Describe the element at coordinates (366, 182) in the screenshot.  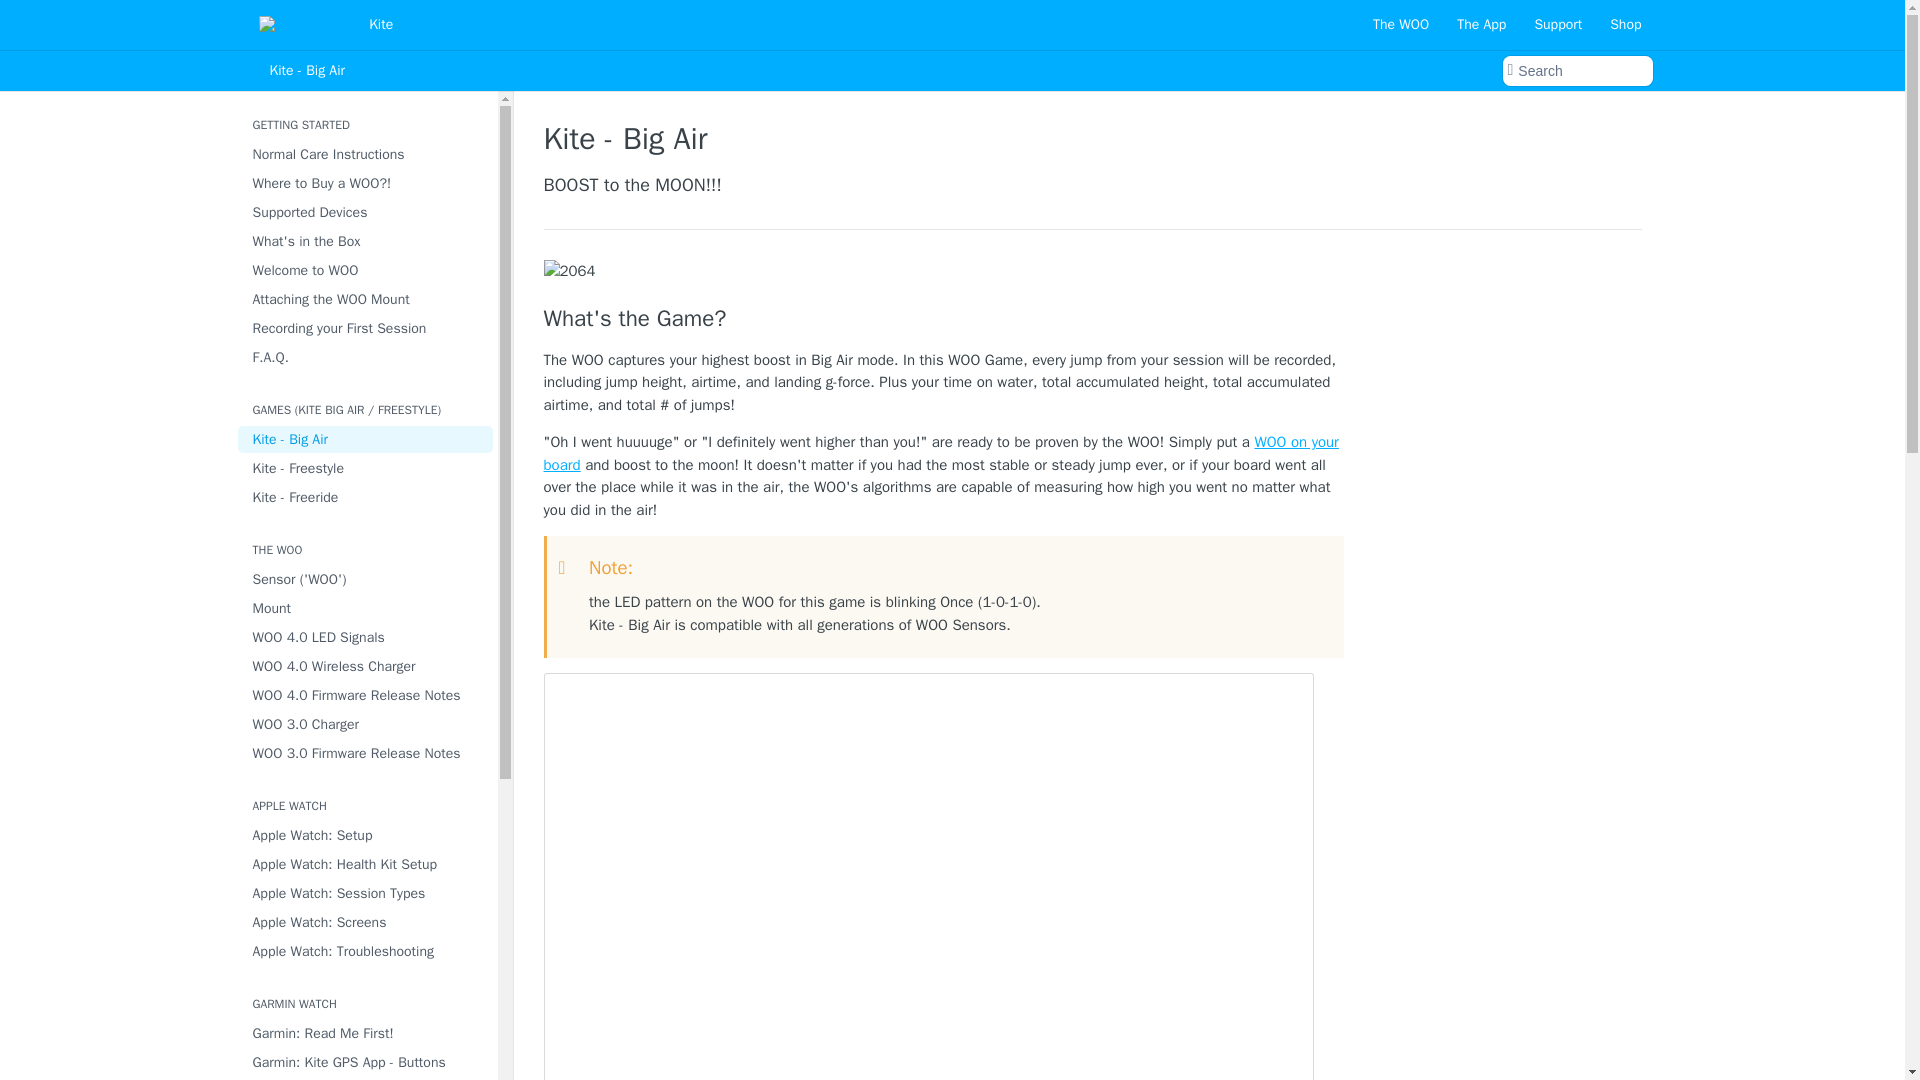
I see `Where to Buy a WOO?!` at that location.